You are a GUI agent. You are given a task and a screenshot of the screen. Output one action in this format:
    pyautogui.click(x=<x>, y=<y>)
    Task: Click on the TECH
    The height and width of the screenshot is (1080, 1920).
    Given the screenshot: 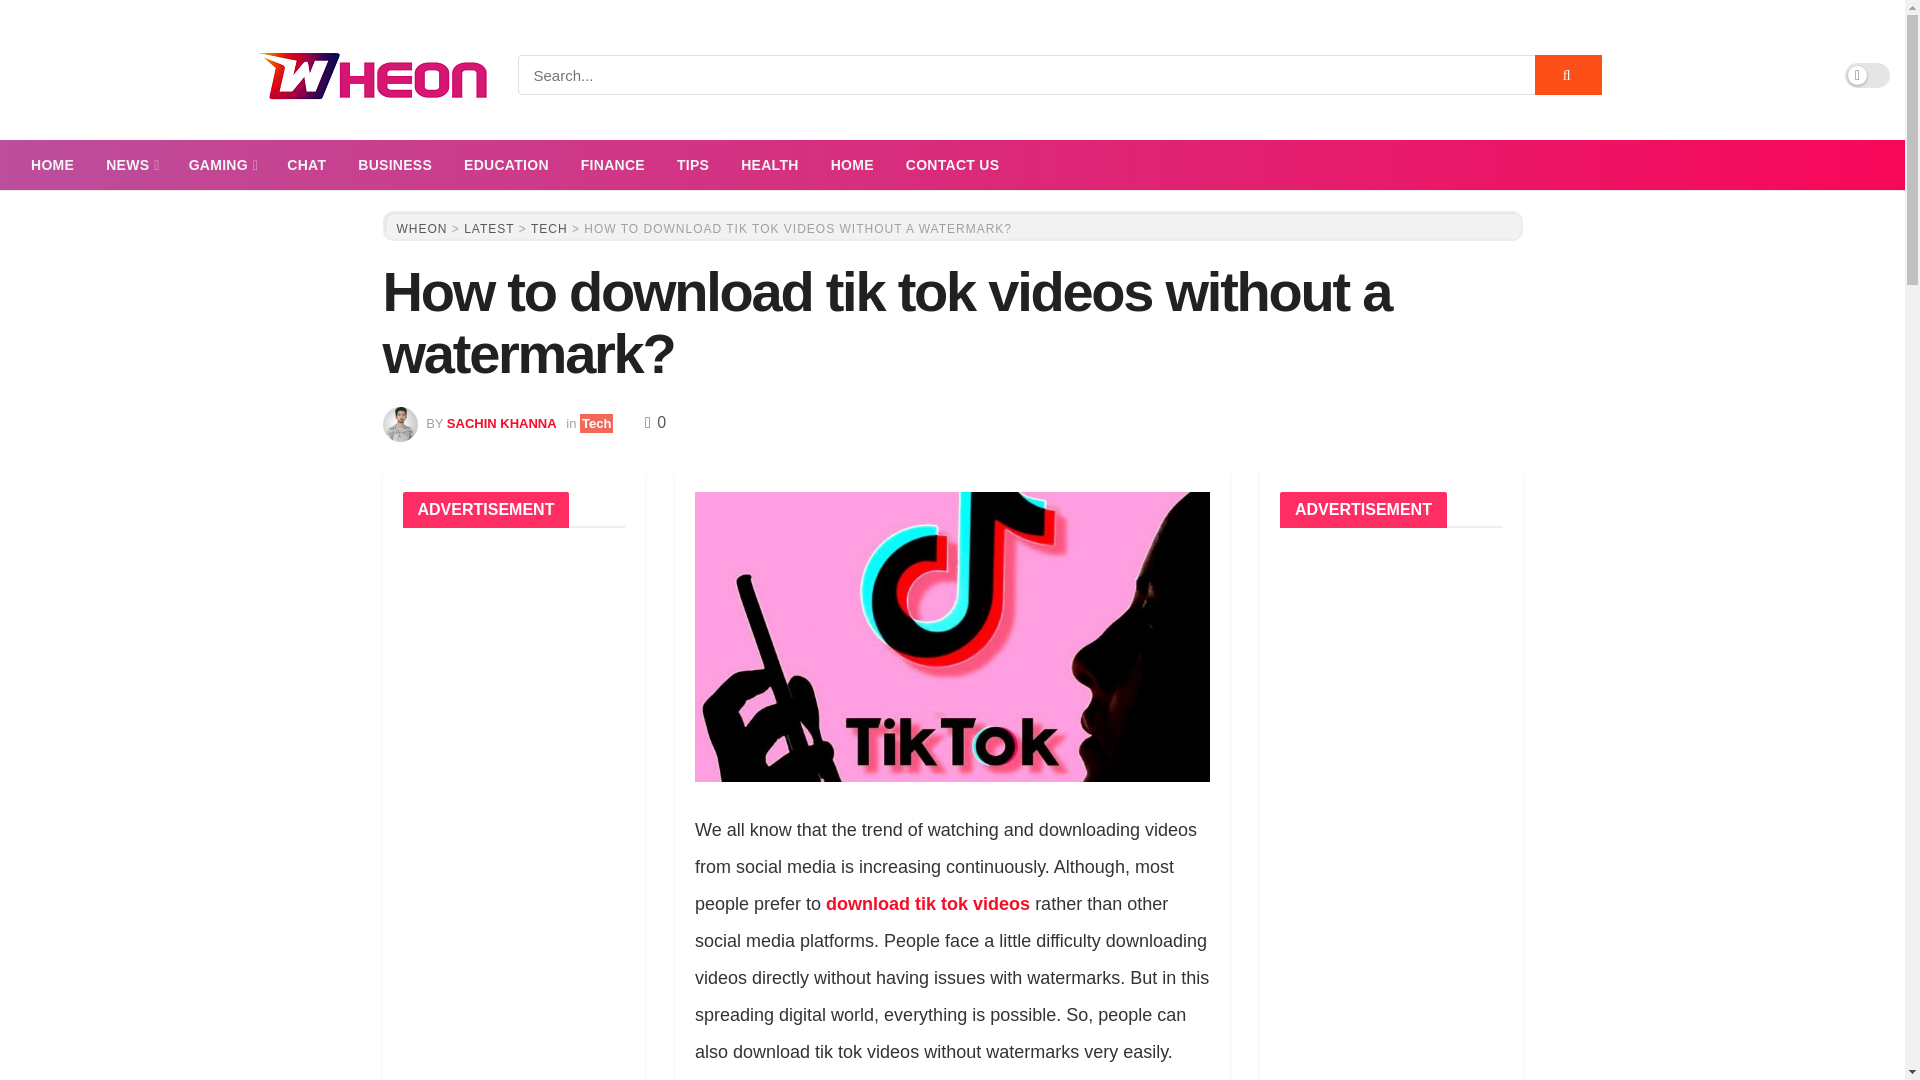 What is the action you would take?
    pyautogui.click(x=550, y=229)
    